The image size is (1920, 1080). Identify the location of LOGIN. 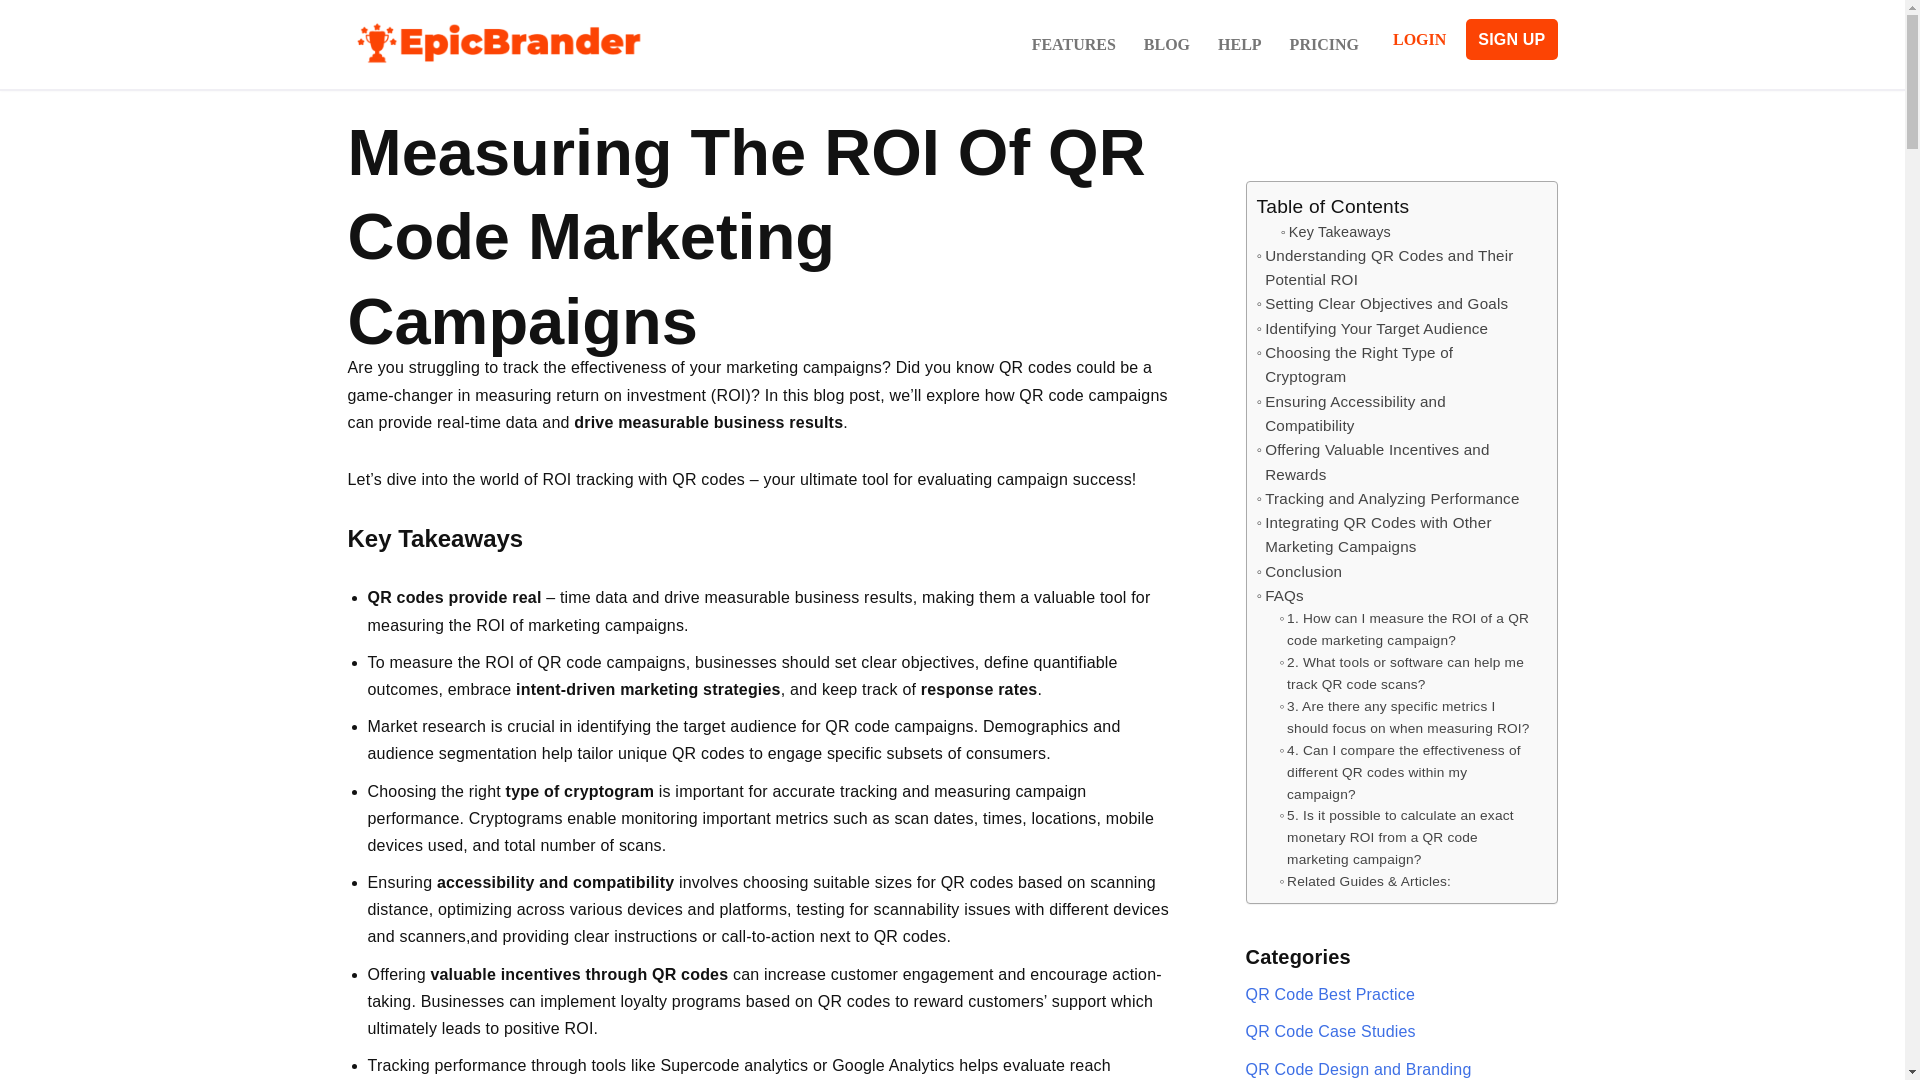
(1419, 39).